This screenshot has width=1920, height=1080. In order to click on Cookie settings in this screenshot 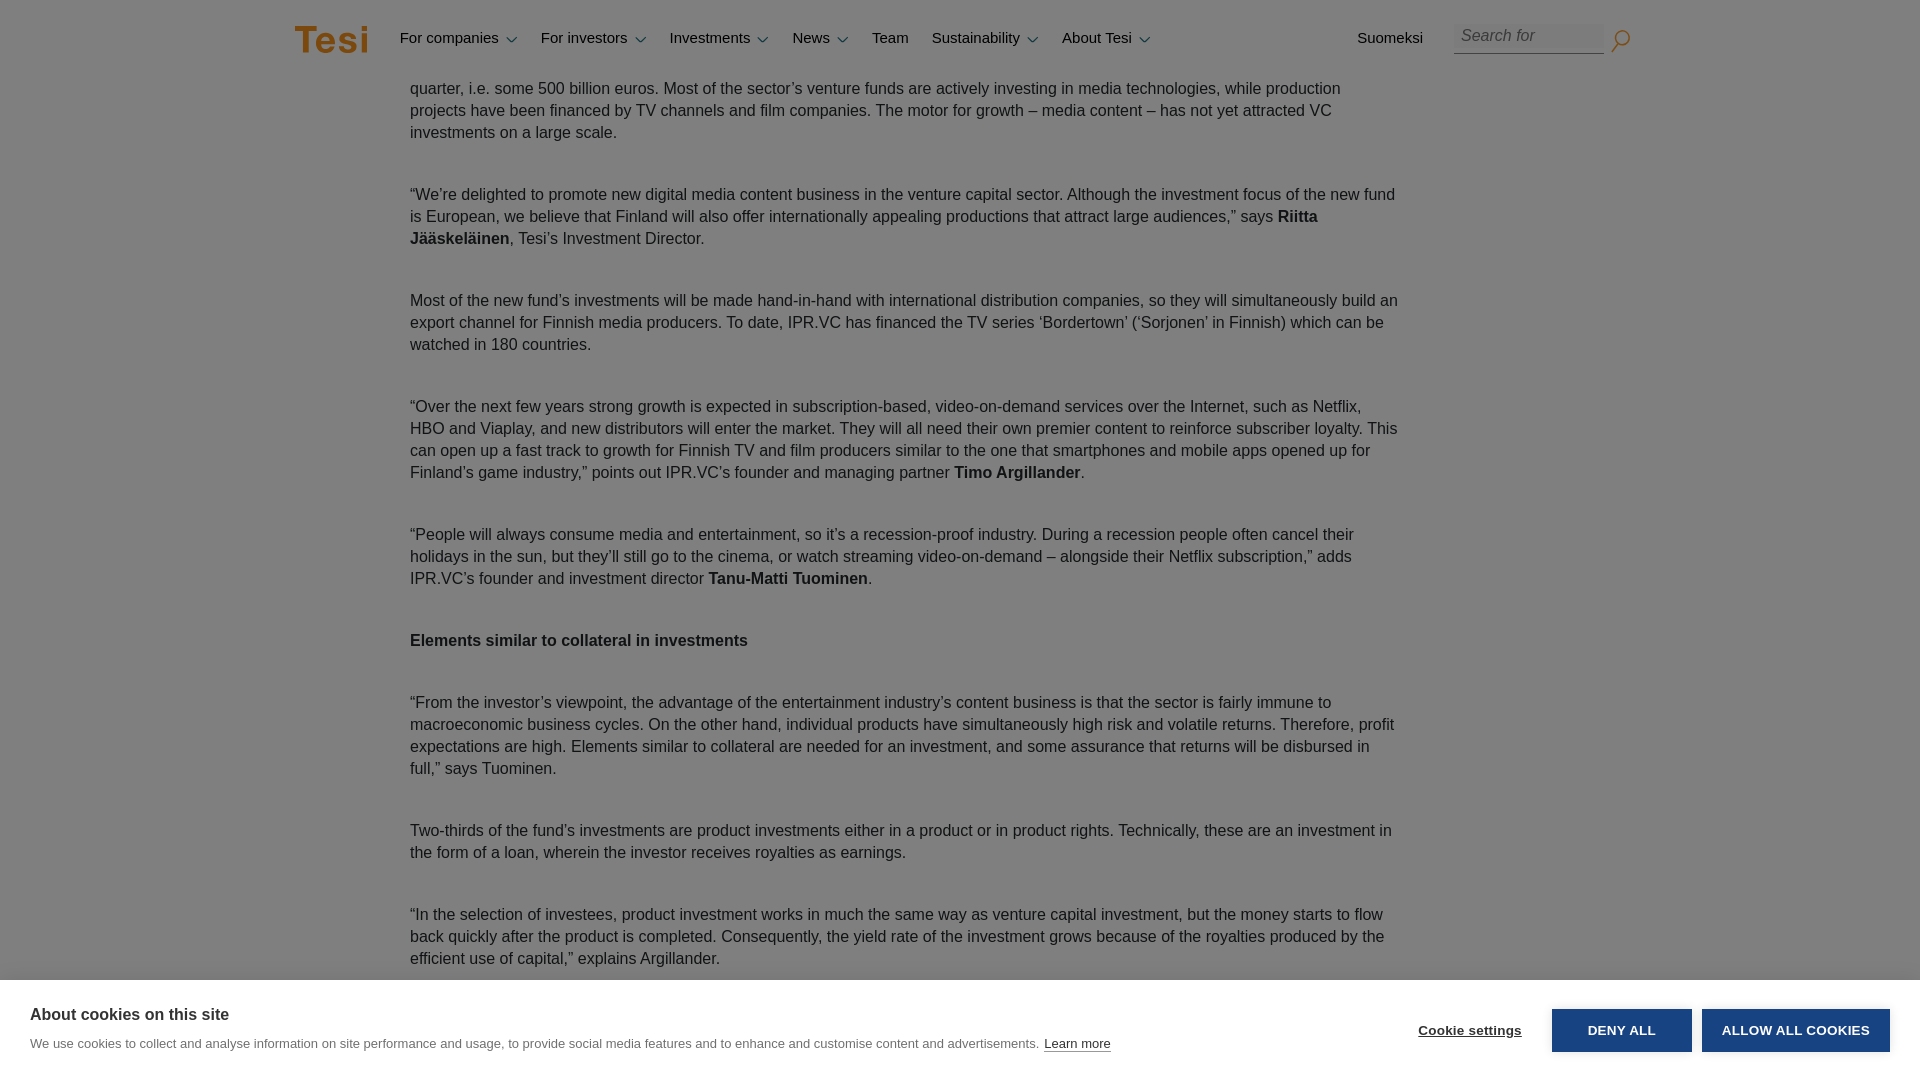, I will do `click(1469, 18)`.